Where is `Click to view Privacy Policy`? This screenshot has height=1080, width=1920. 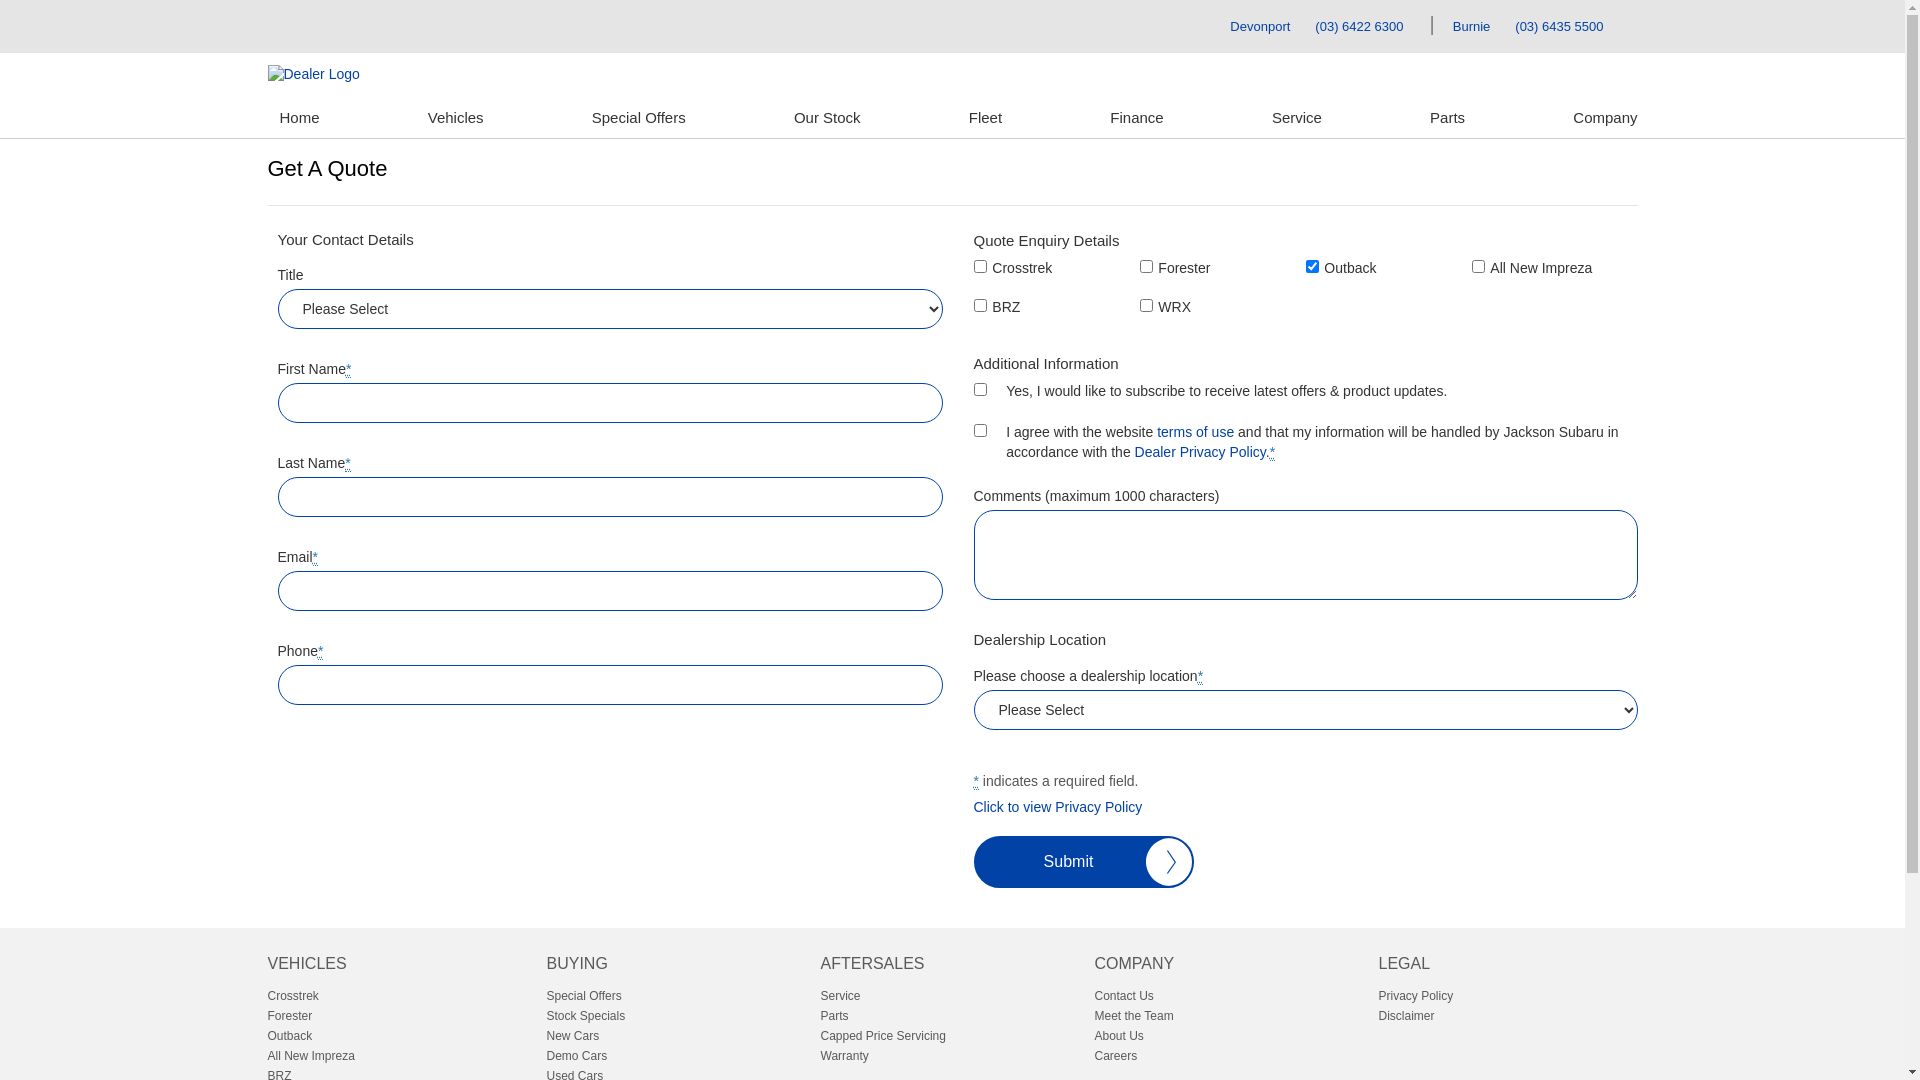 Click to view Privacy Policy is located at coordinates (1058, 807).